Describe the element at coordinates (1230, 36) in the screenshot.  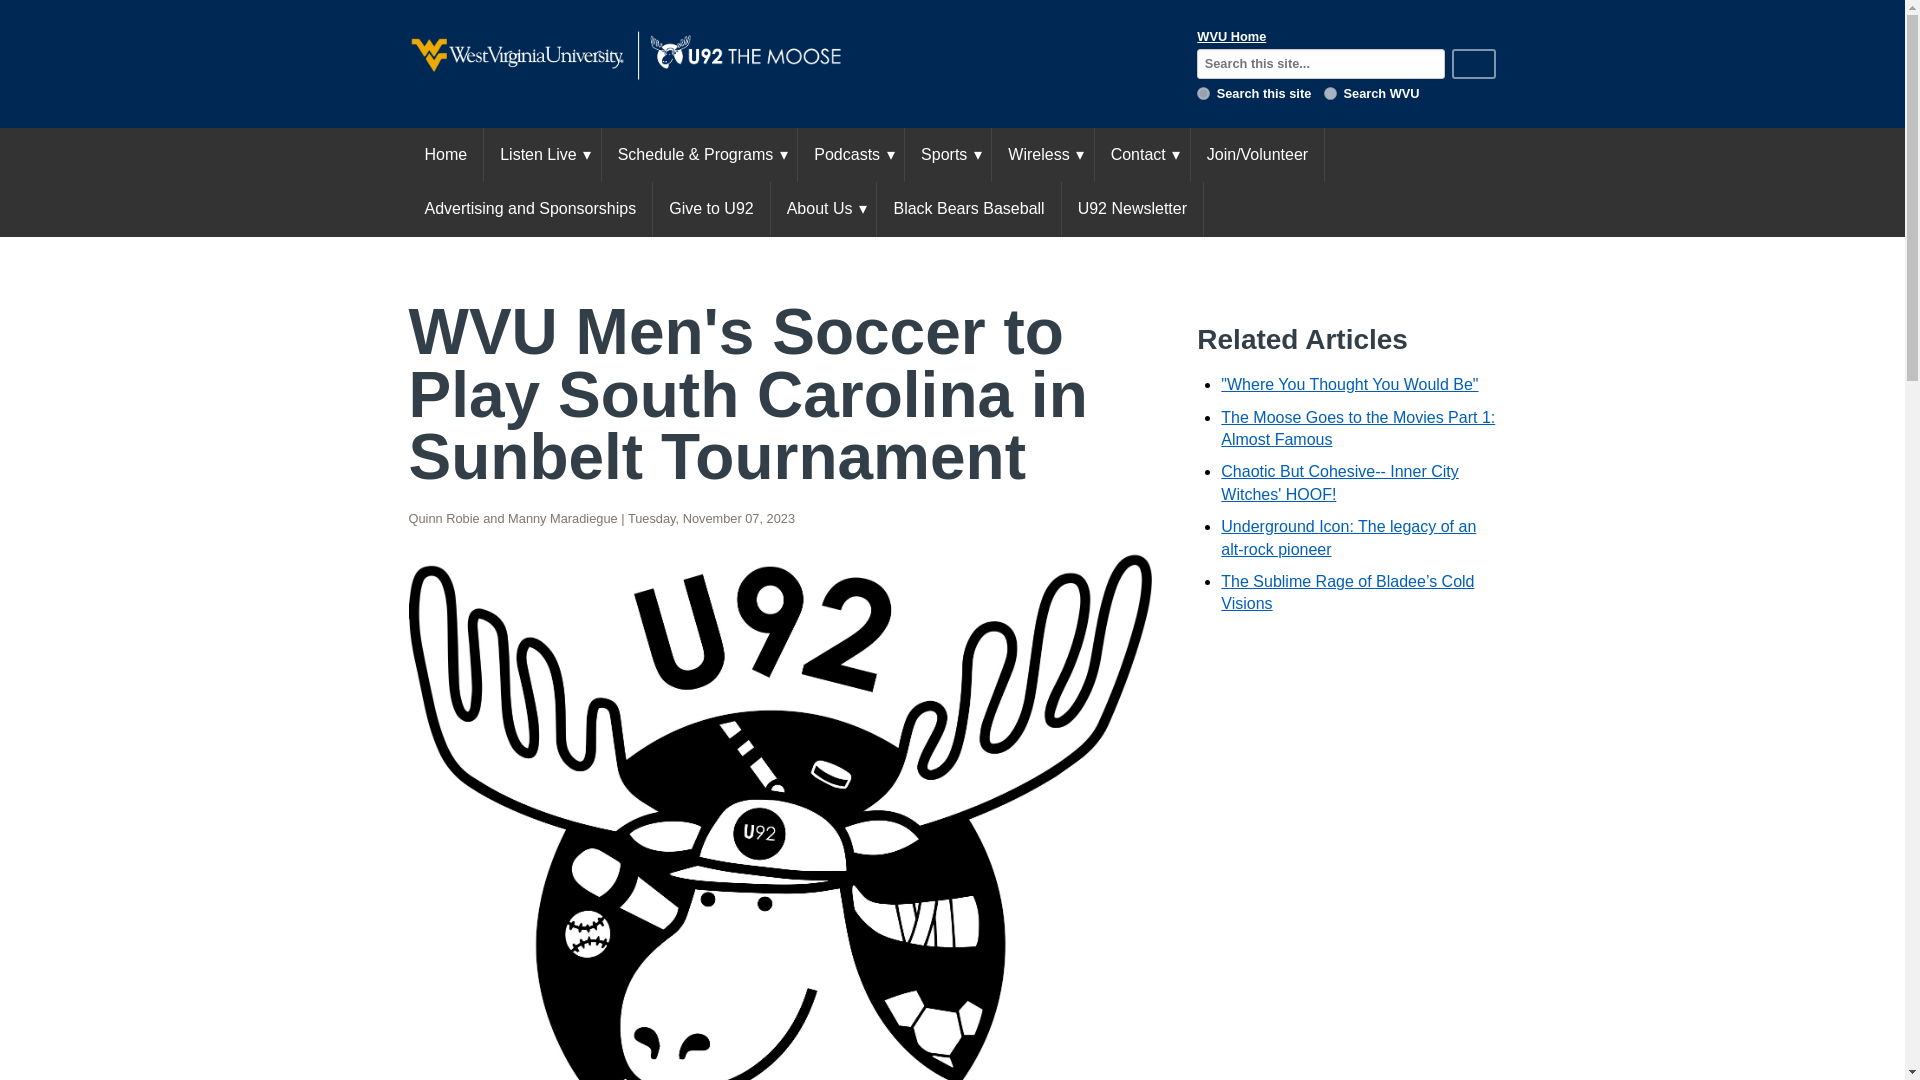
I see `WVU Home` at that location.